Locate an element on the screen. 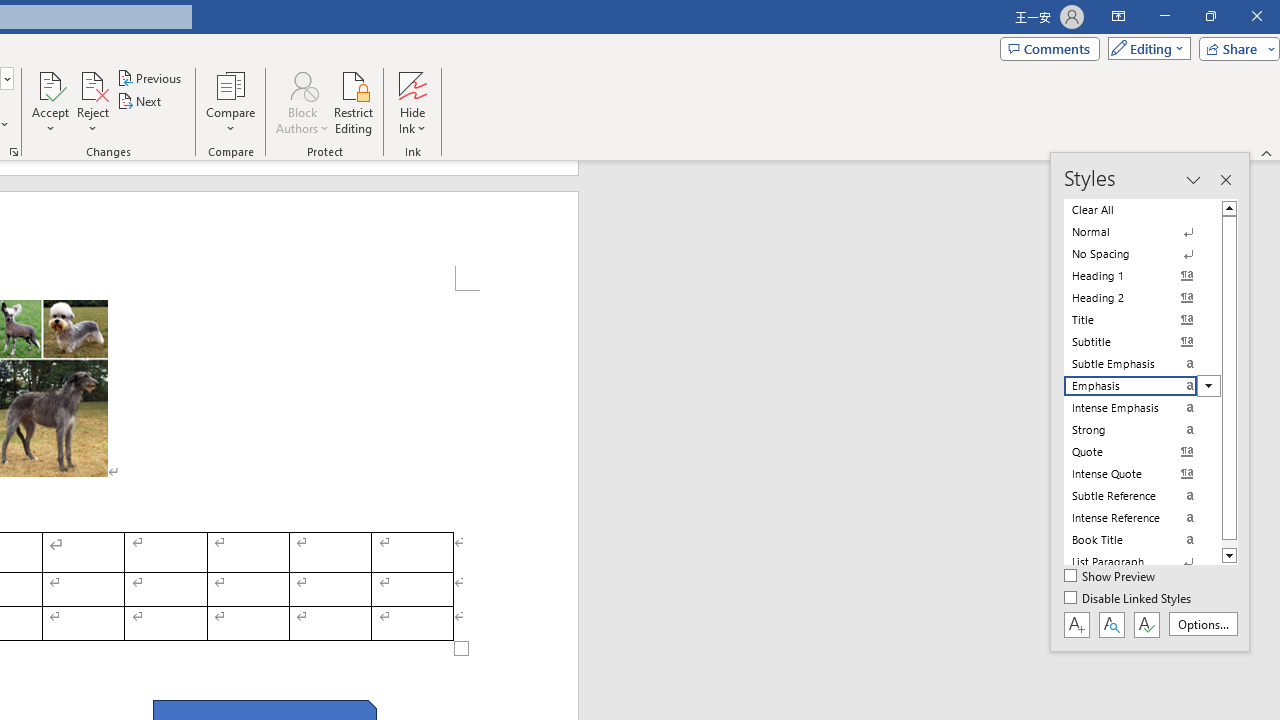 This screenshot has height=720, width=1280. Show Preview is located at coordinates (1110, 577).